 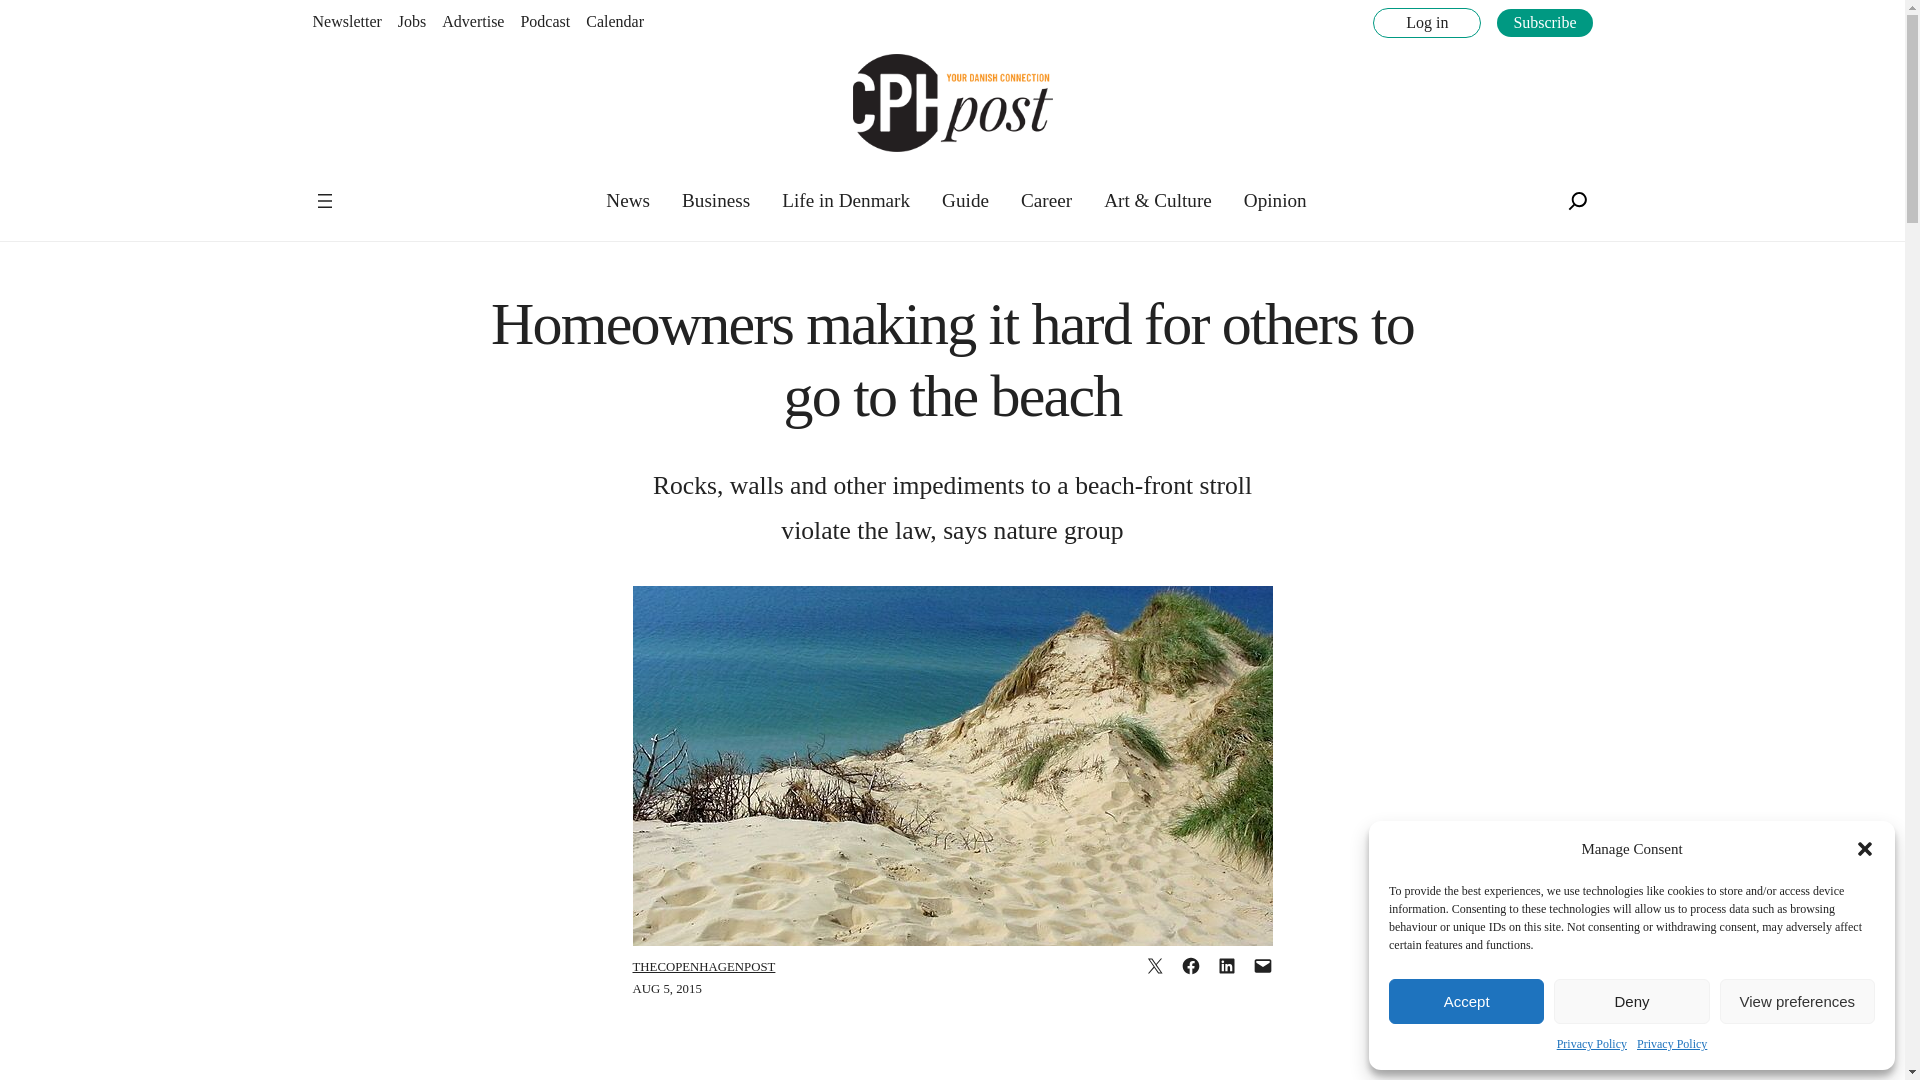 I want to click on Privacy Policy, so click(x=1592, y=1044).